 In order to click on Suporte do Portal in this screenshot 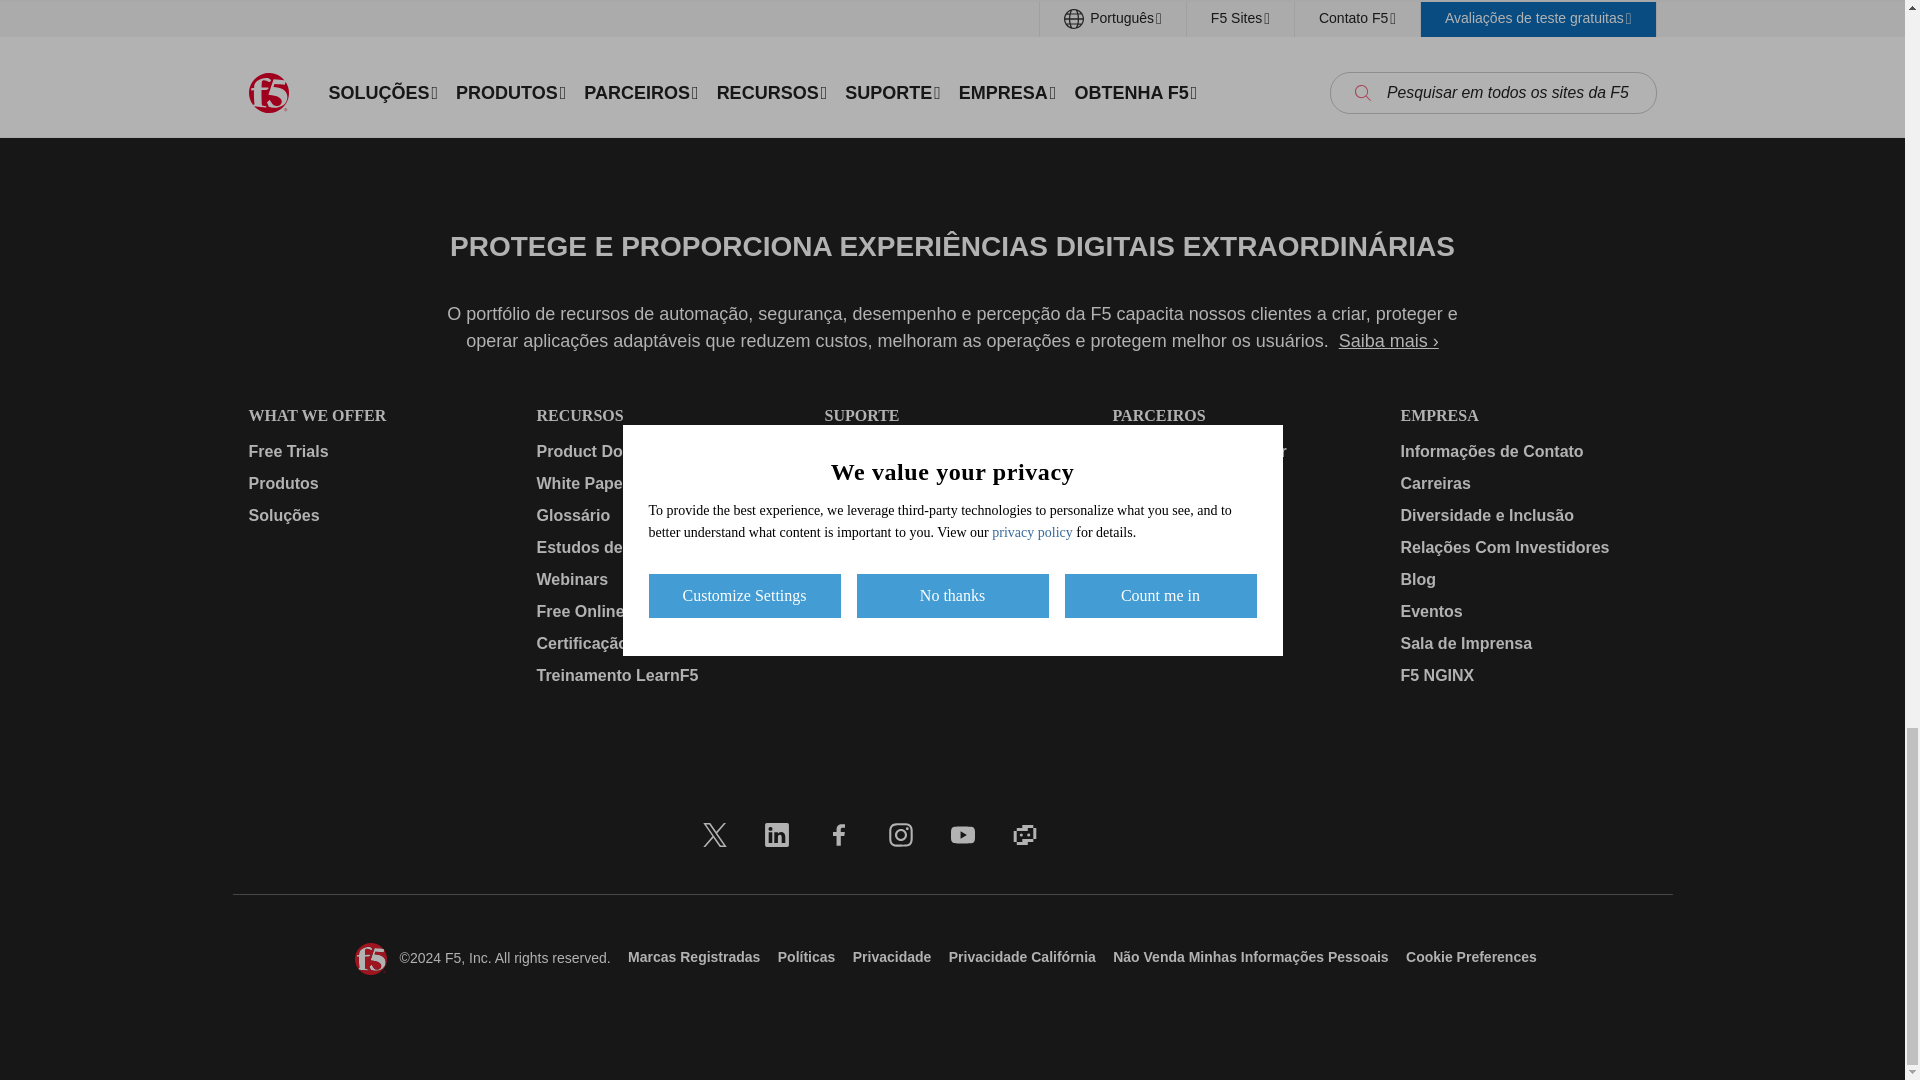, I will do `click(951, 482)`.